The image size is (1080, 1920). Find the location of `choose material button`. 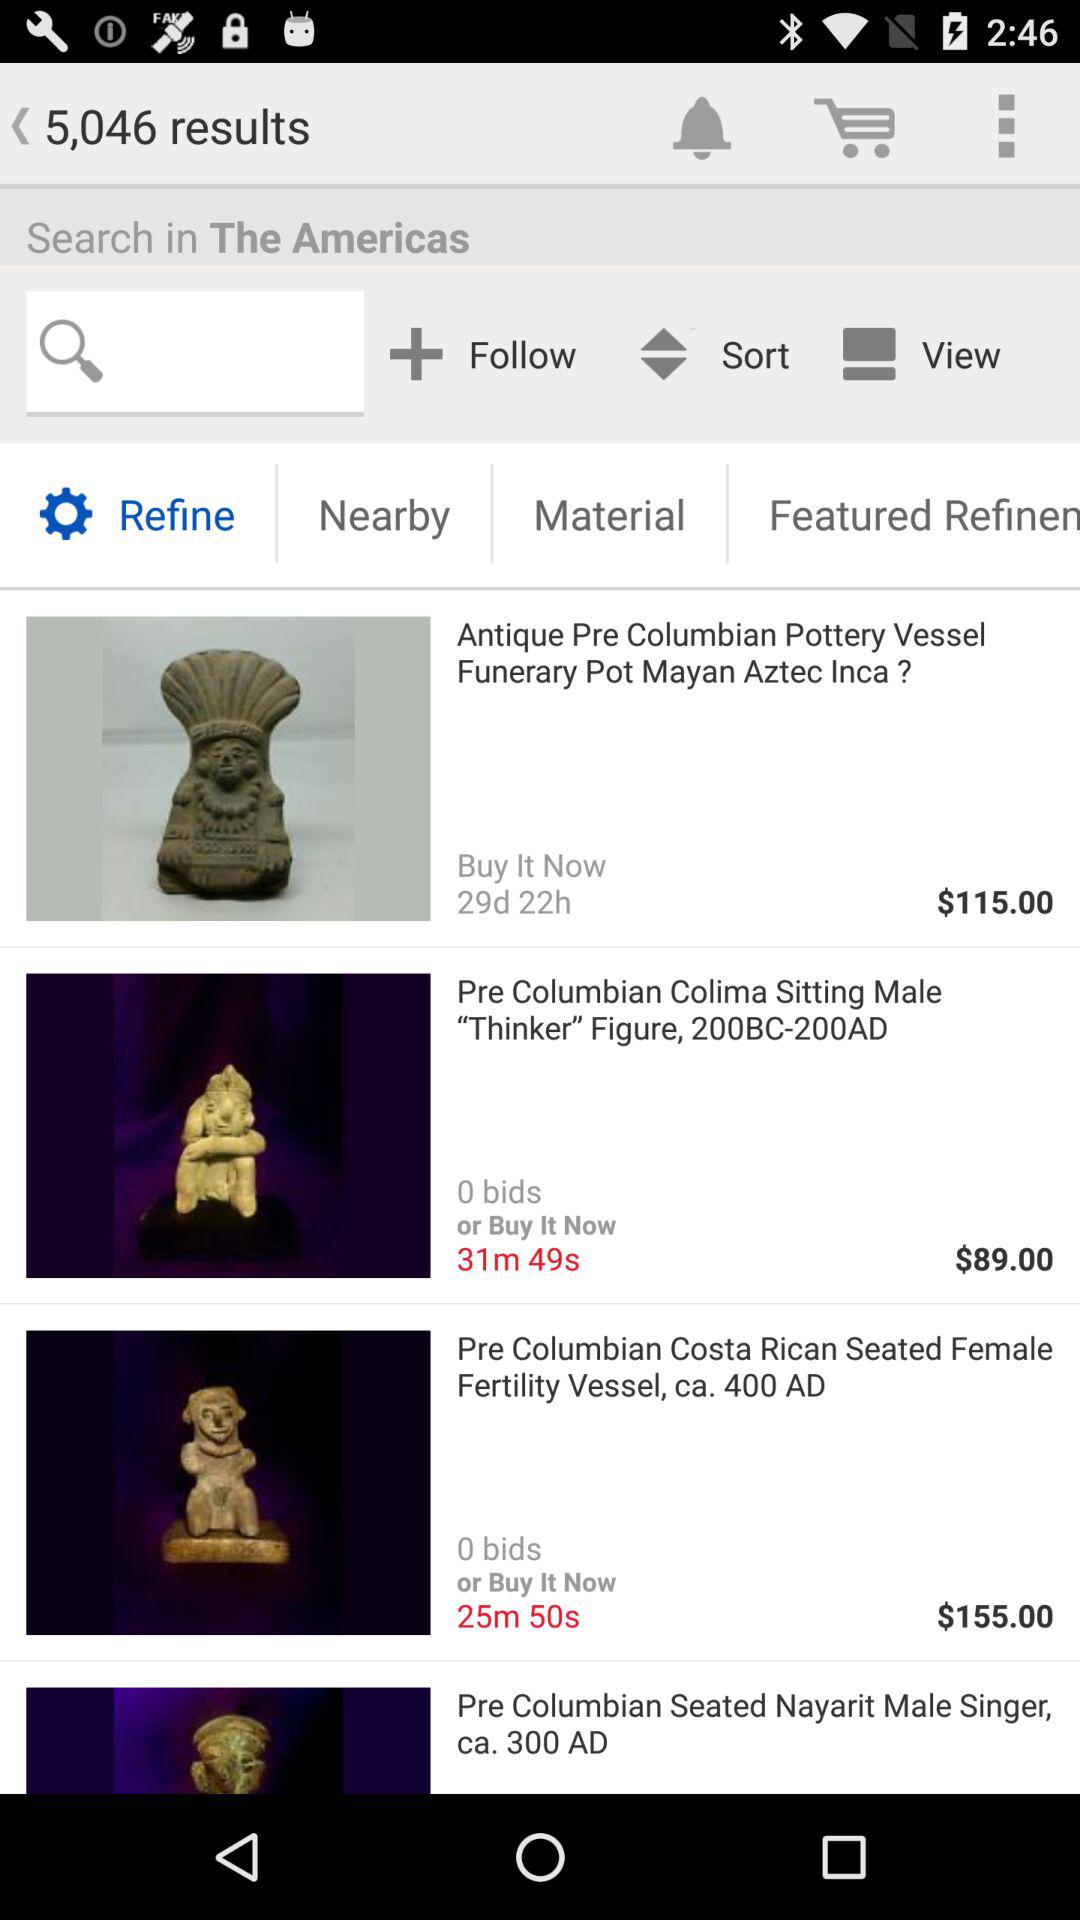

choose material button is located at coordinates (609, 514).